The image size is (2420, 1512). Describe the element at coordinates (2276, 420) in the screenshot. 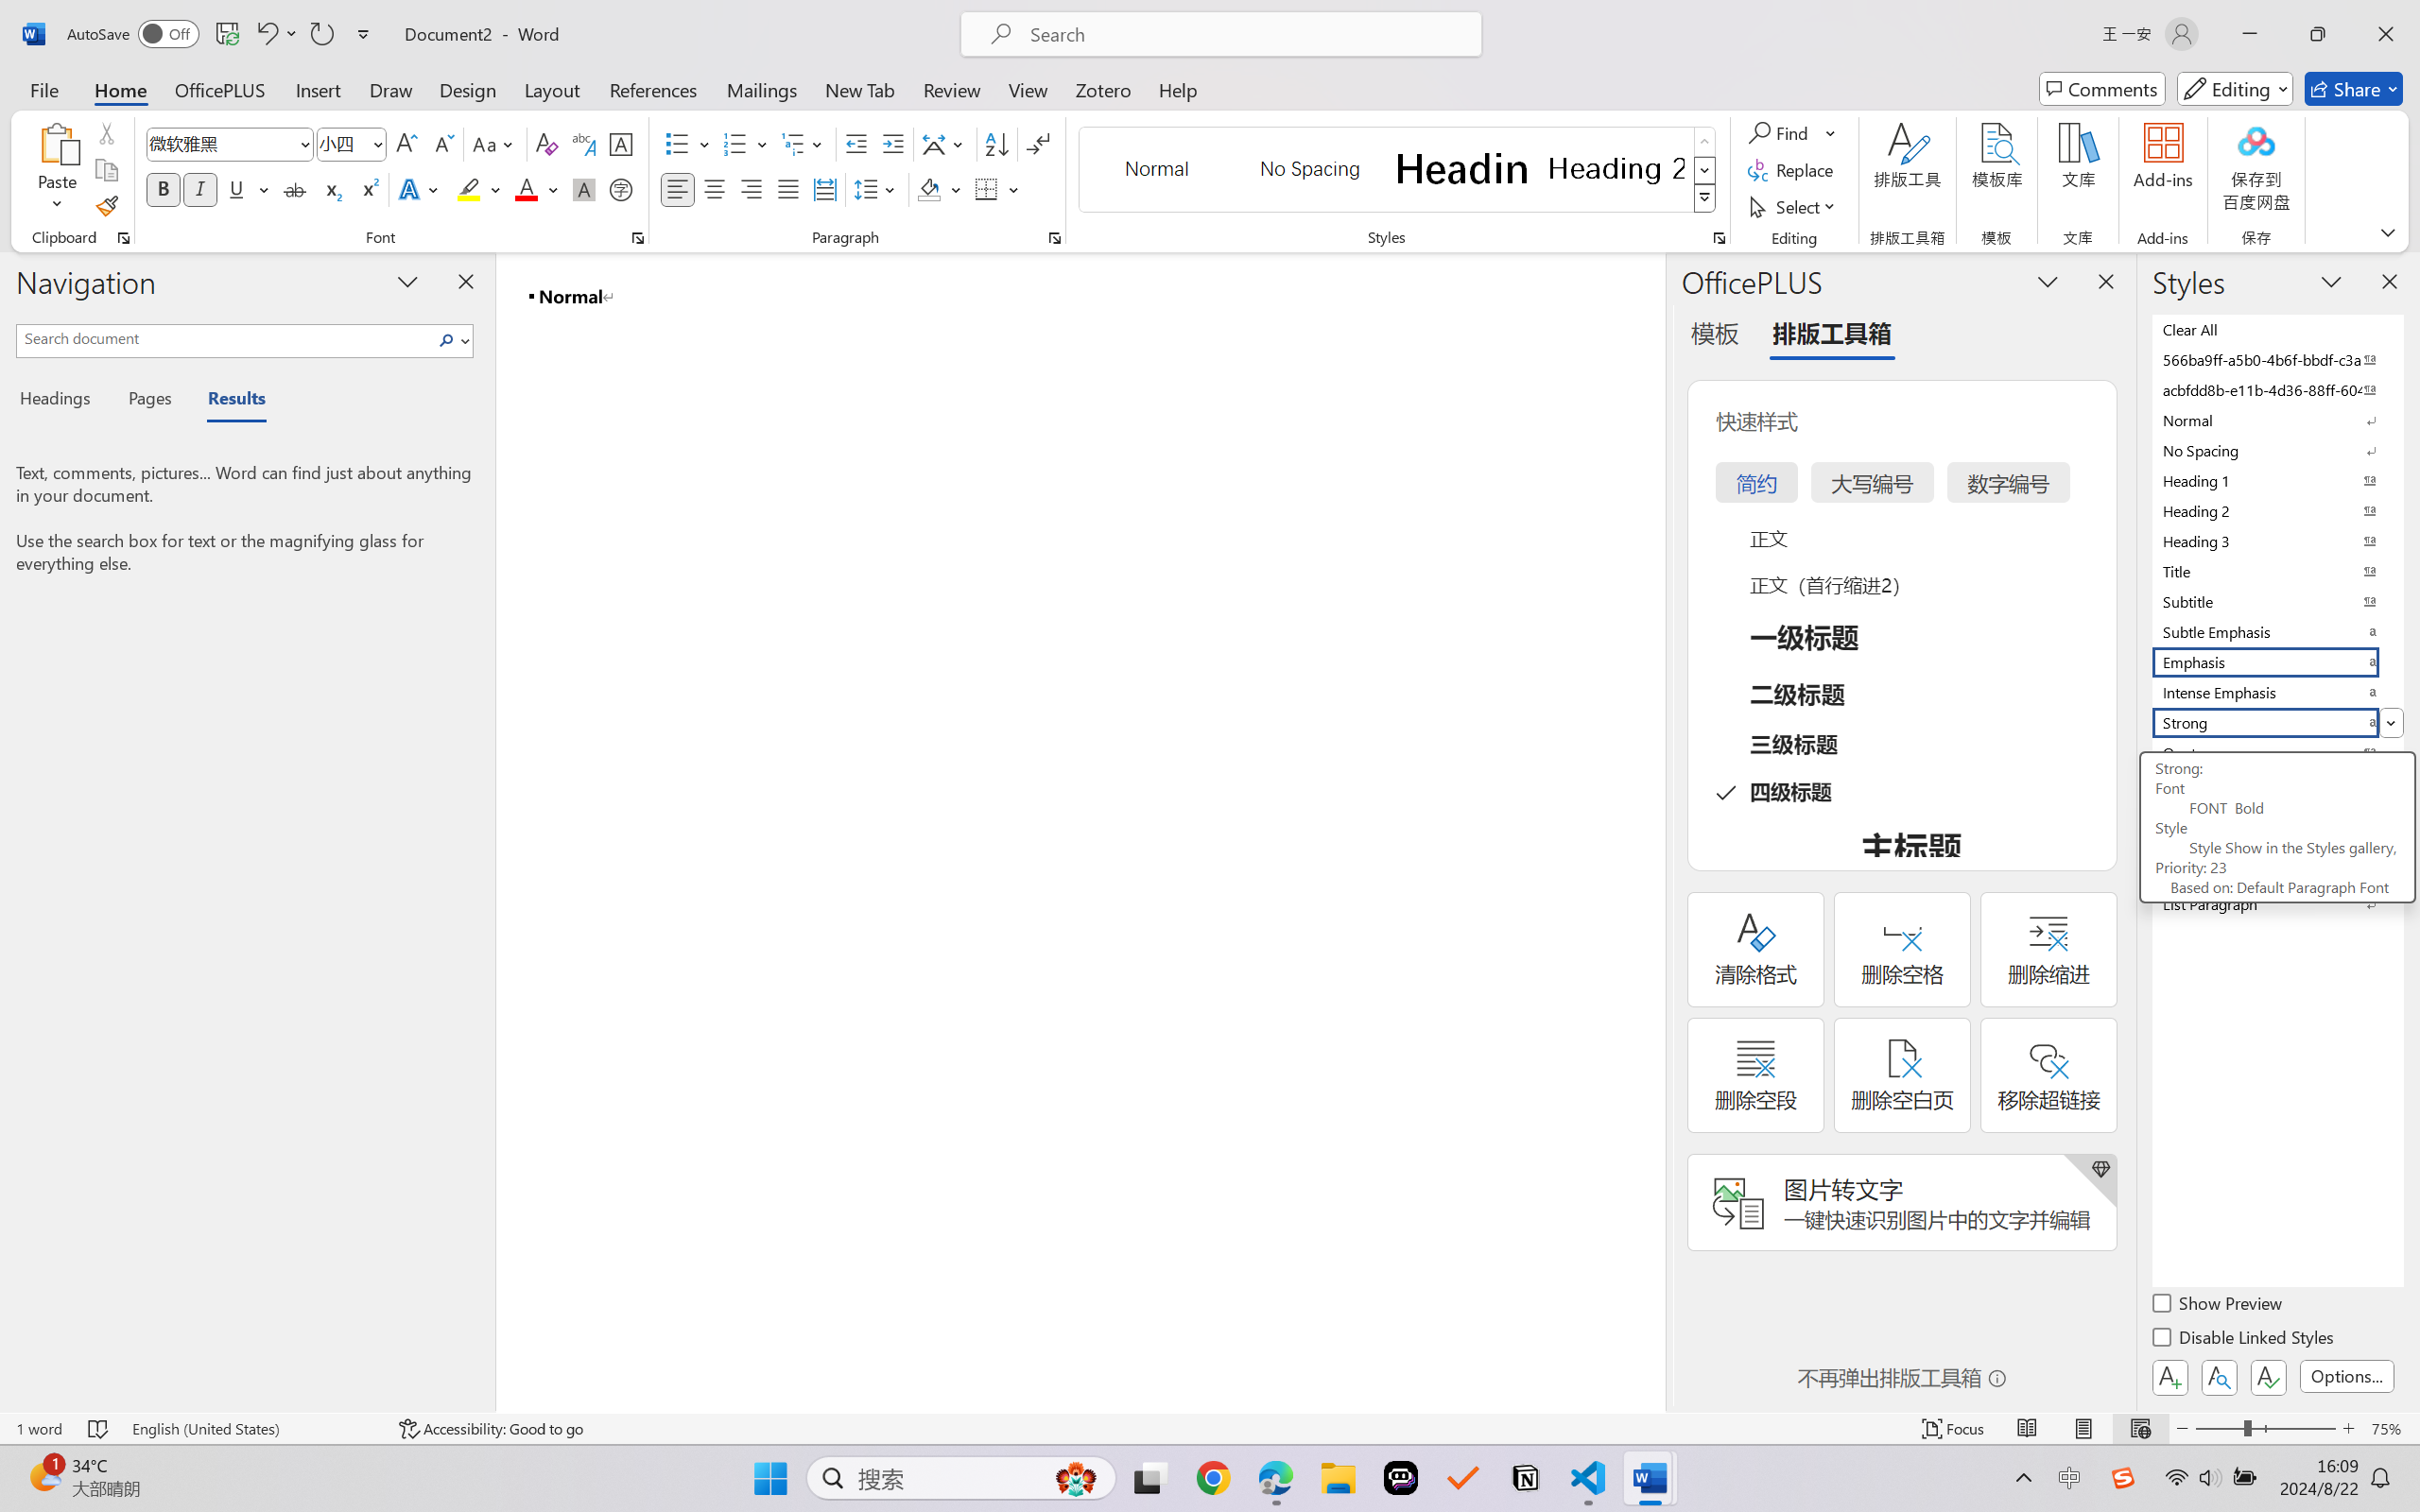

I see `Normal` at that location.